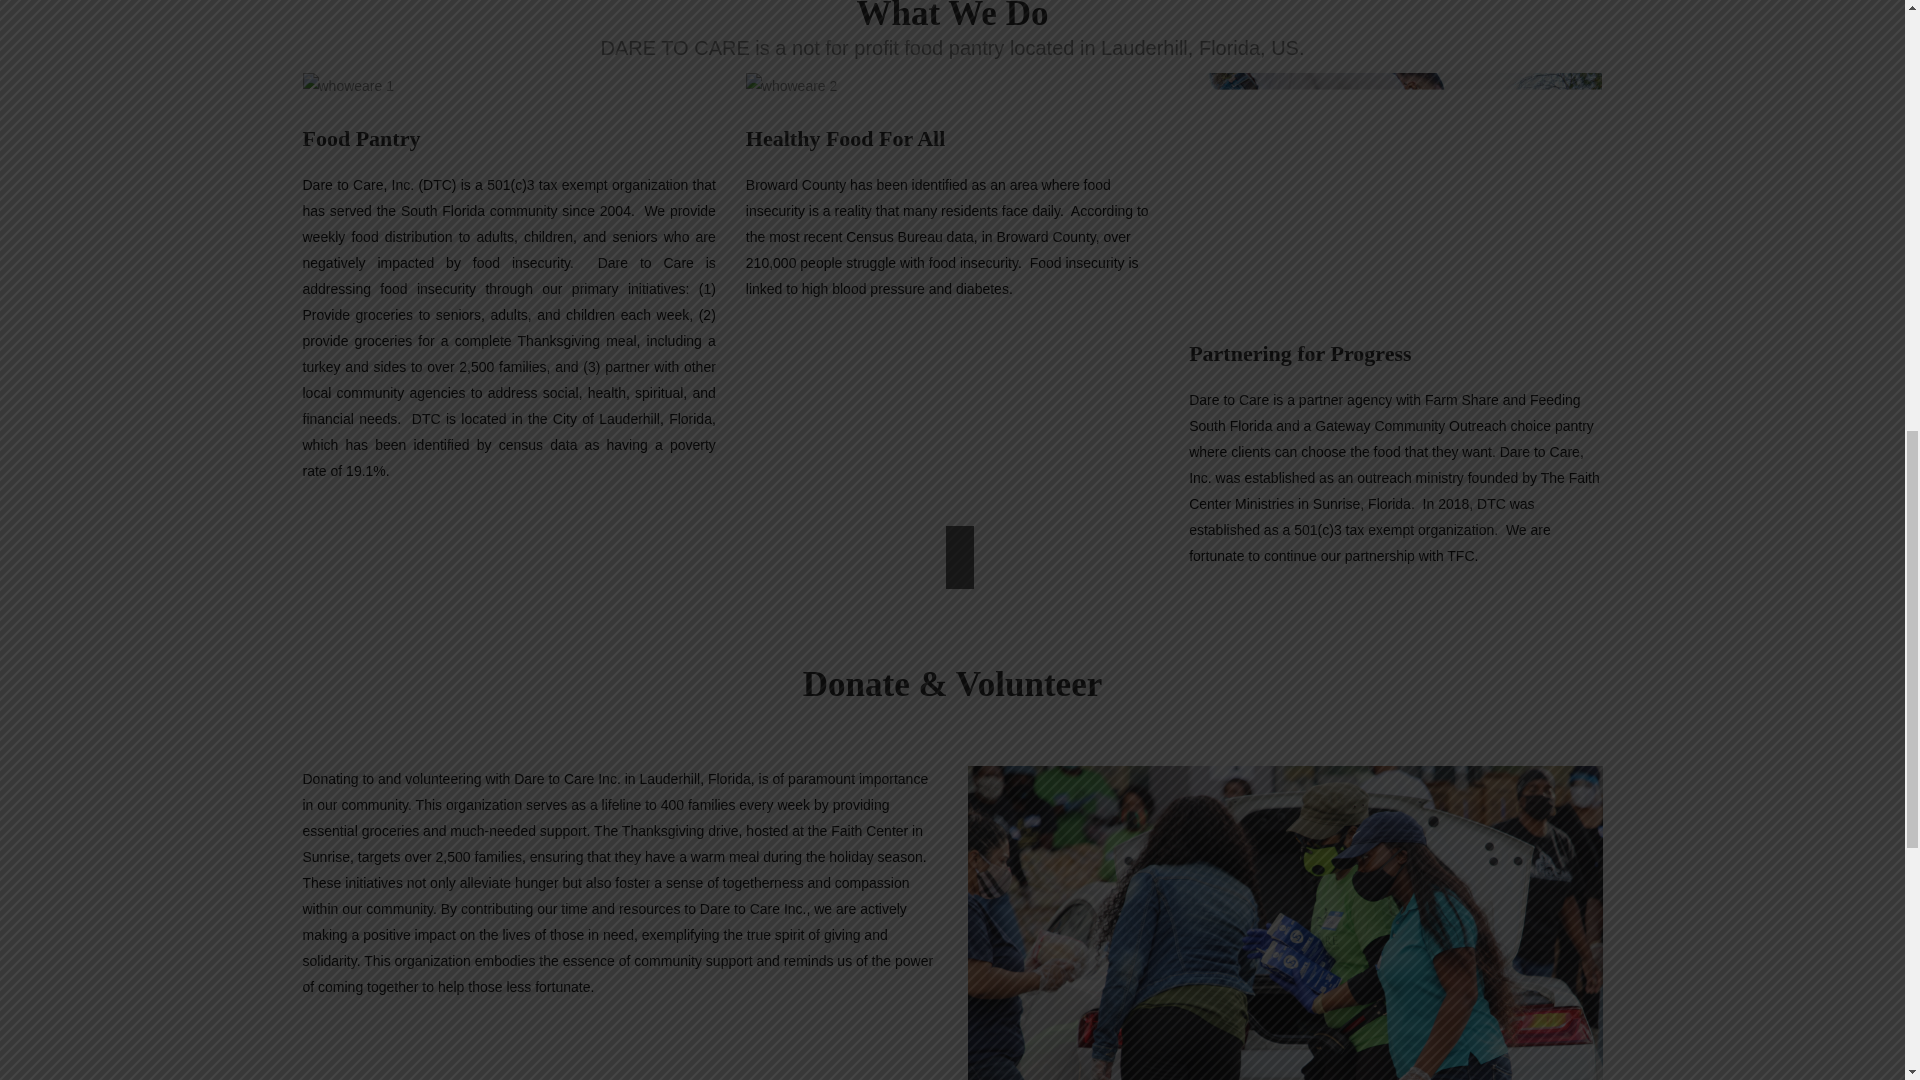 The image size is (1920, 1080). I want to click on whoweare 2, so click(792, 86).